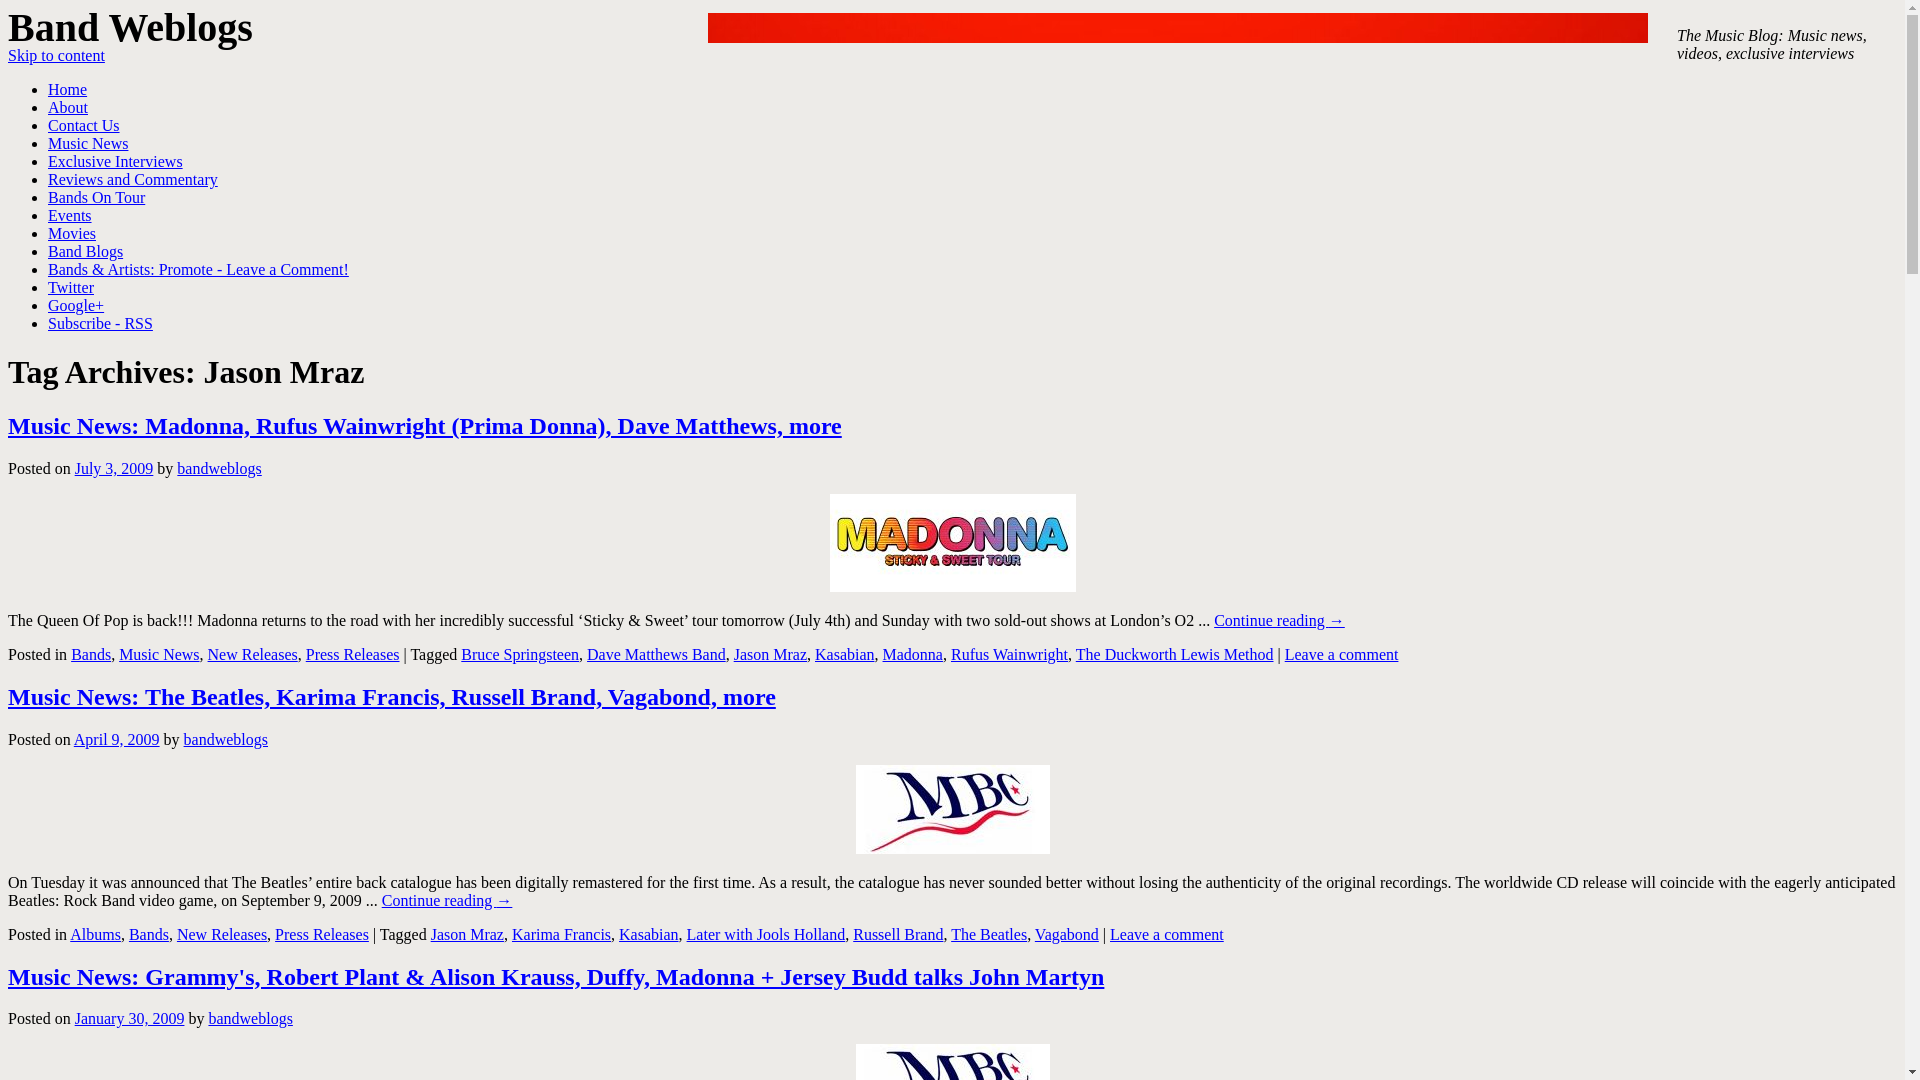 This screenshot has width=1920, height=1080. What do you see at coordinates (130, 27) in the screenshot?
I see `Band Weblogs` at bounding box center [130, 27].